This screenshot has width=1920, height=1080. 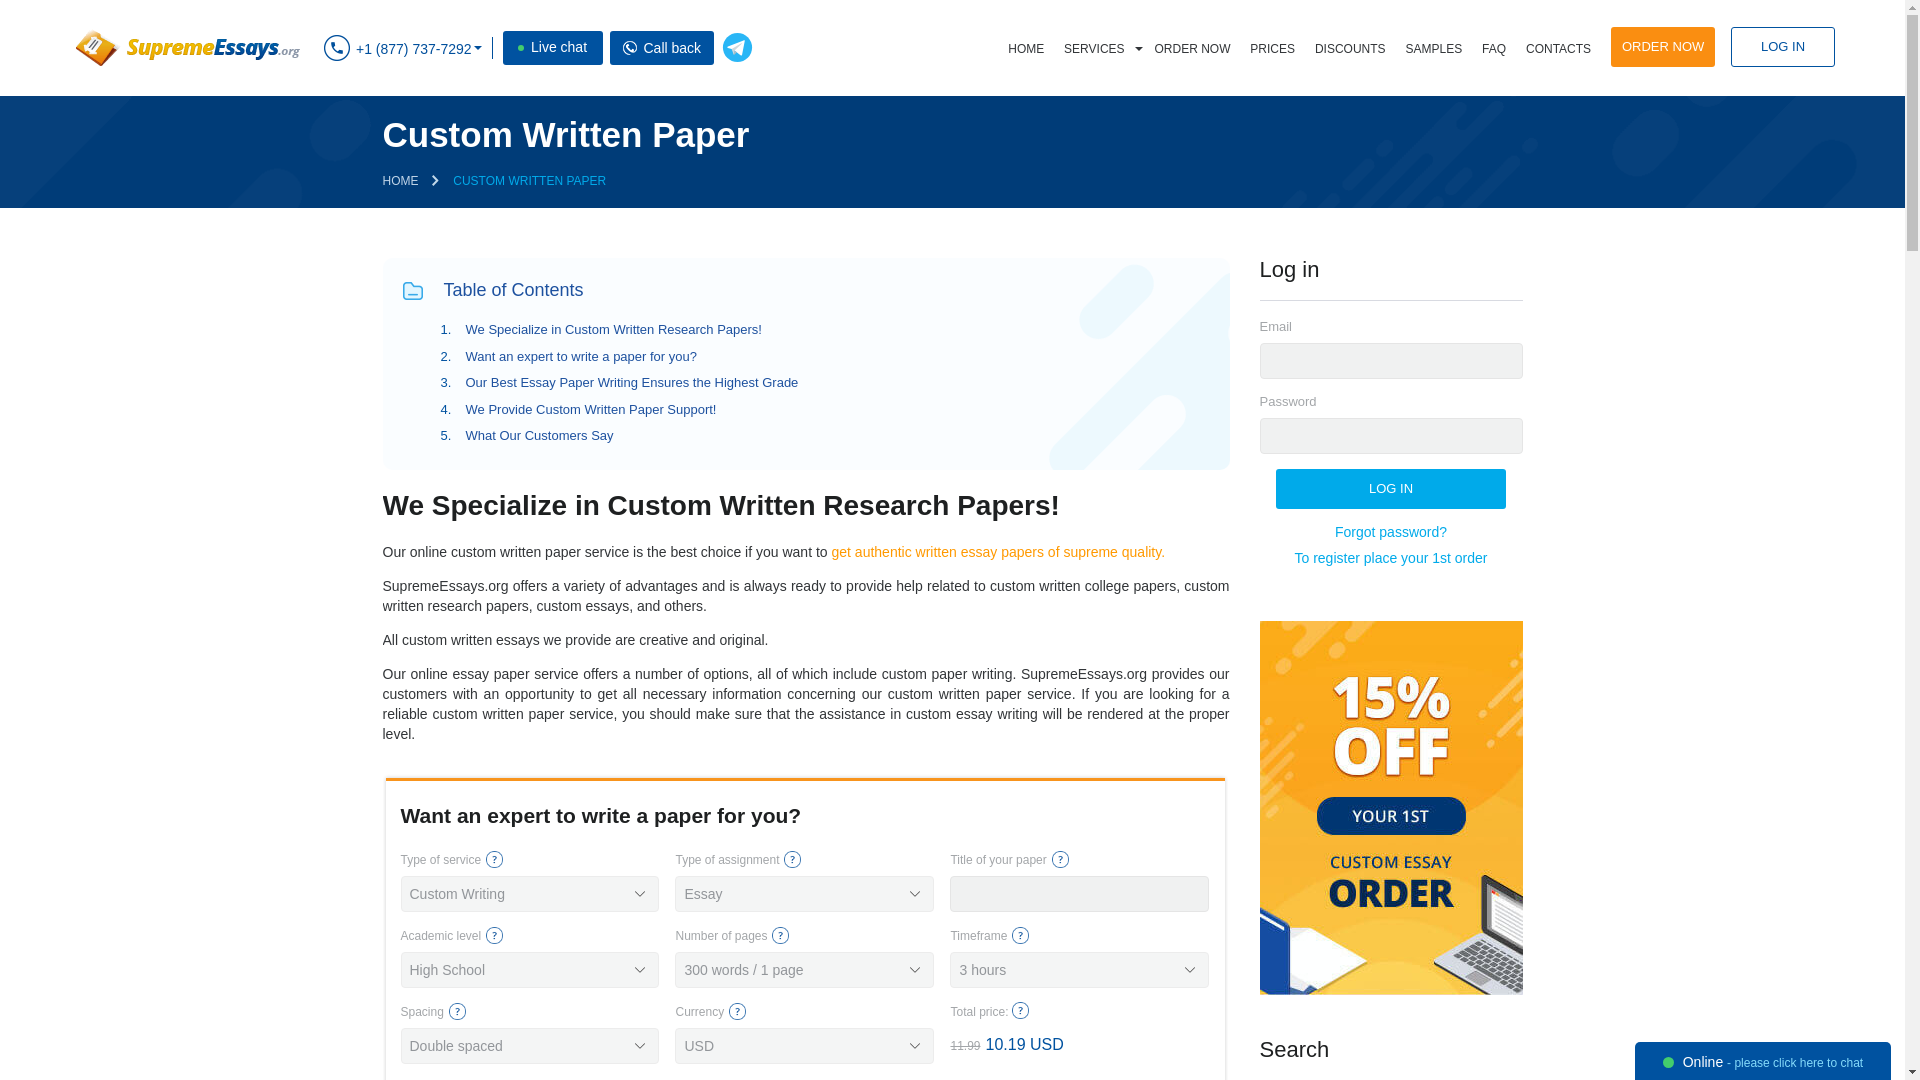 I want to click on PRICES, so click(x=1272, y=49).